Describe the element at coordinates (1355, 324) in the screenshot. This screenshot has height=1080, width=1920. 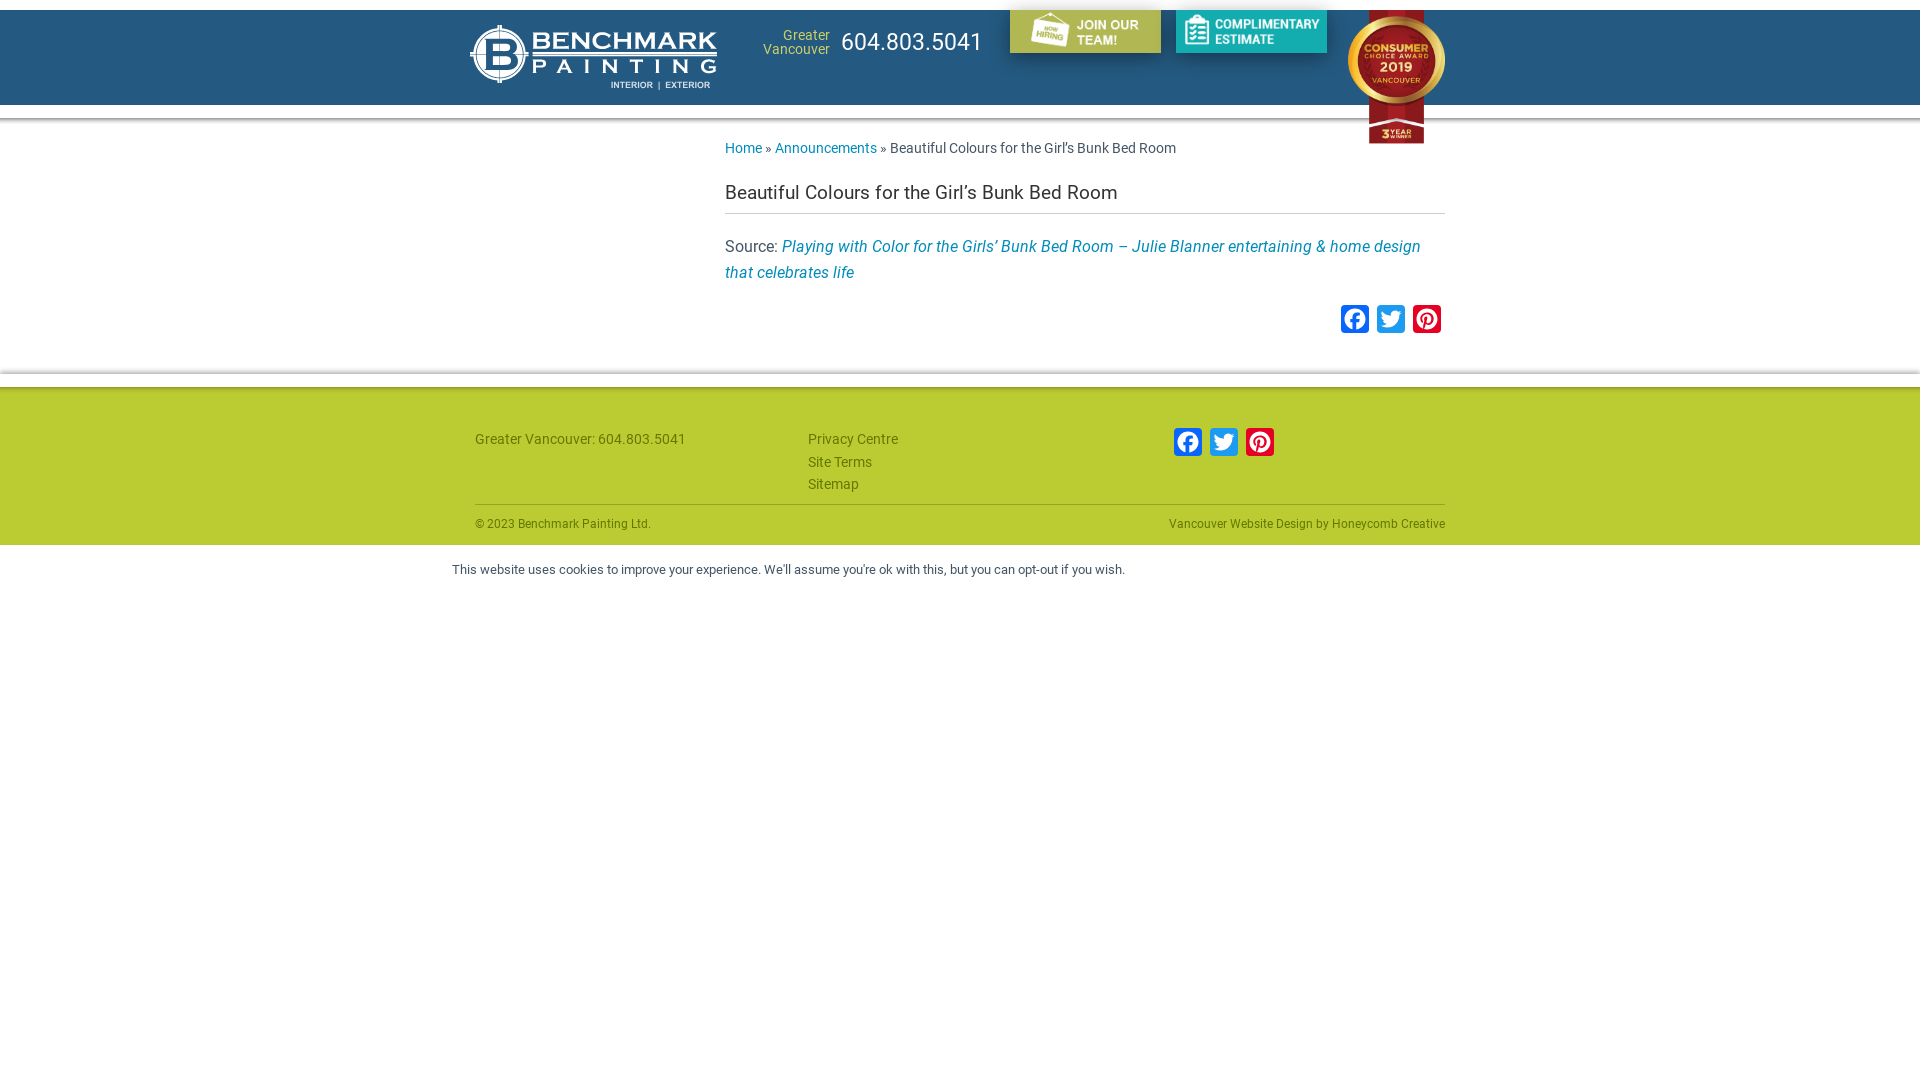
I see `Facebook` at that location.